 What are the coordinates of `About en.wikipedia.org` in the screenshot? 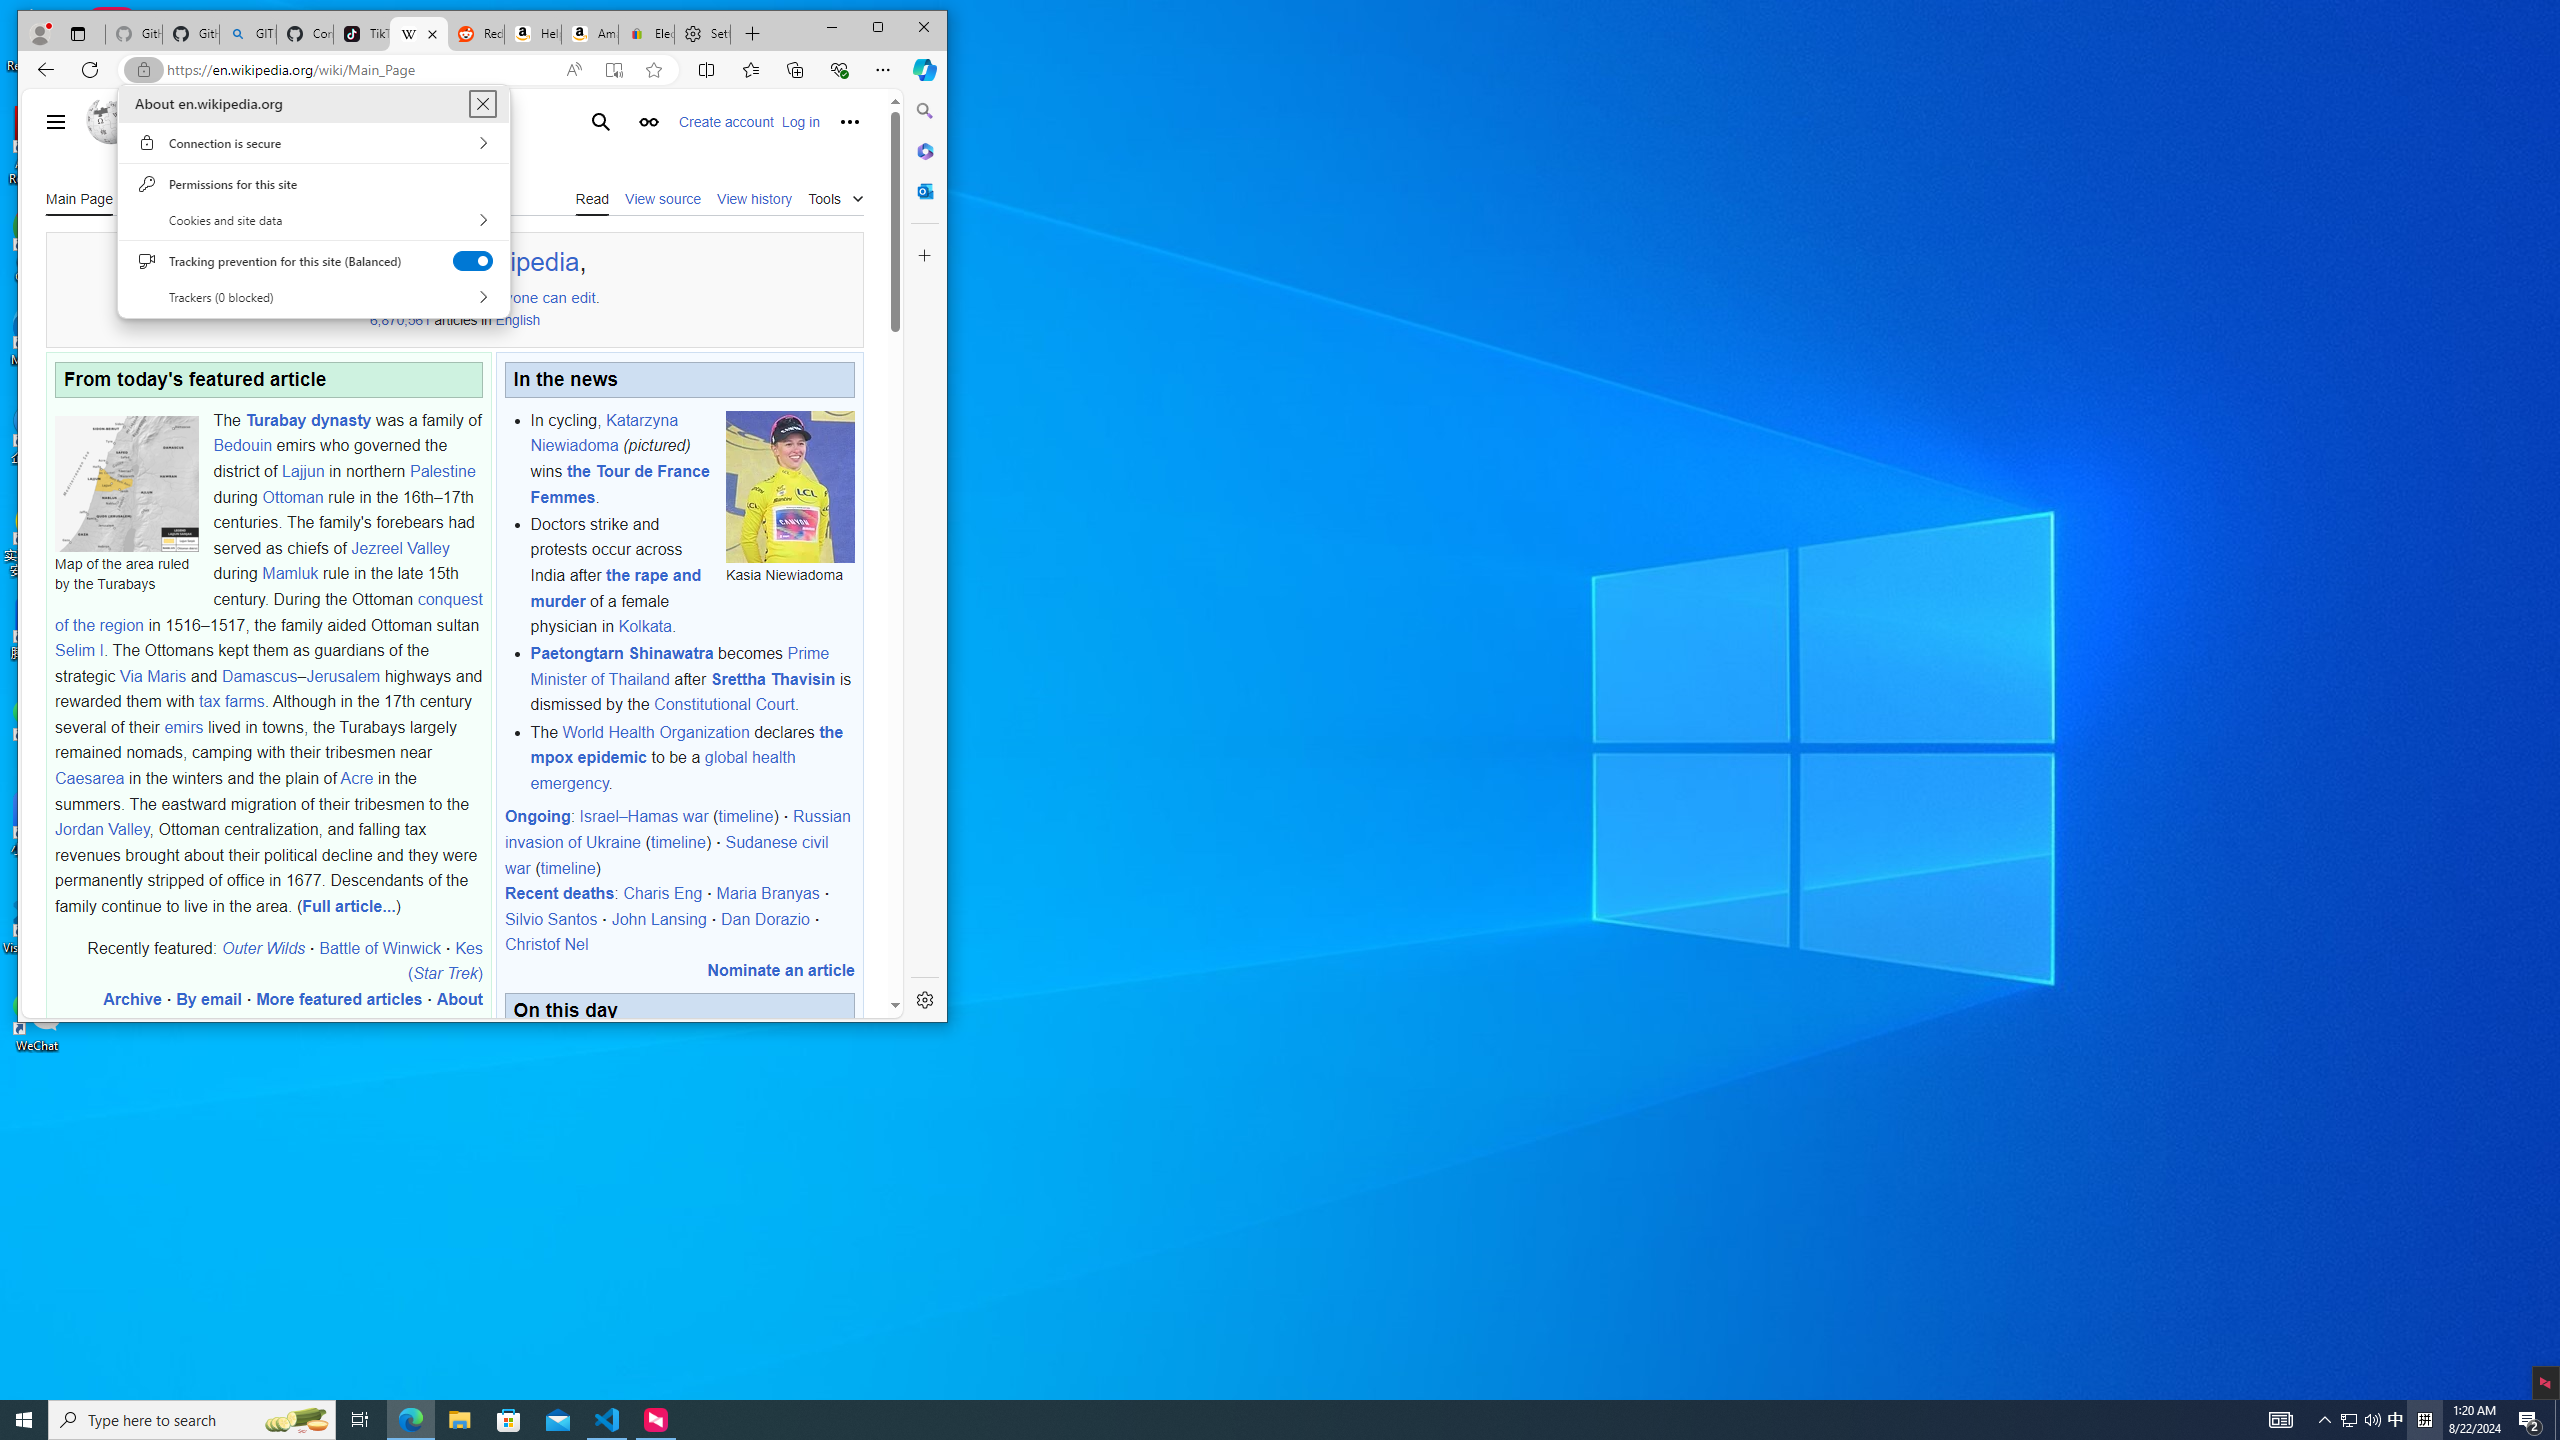 It's located at (2396, 1420).